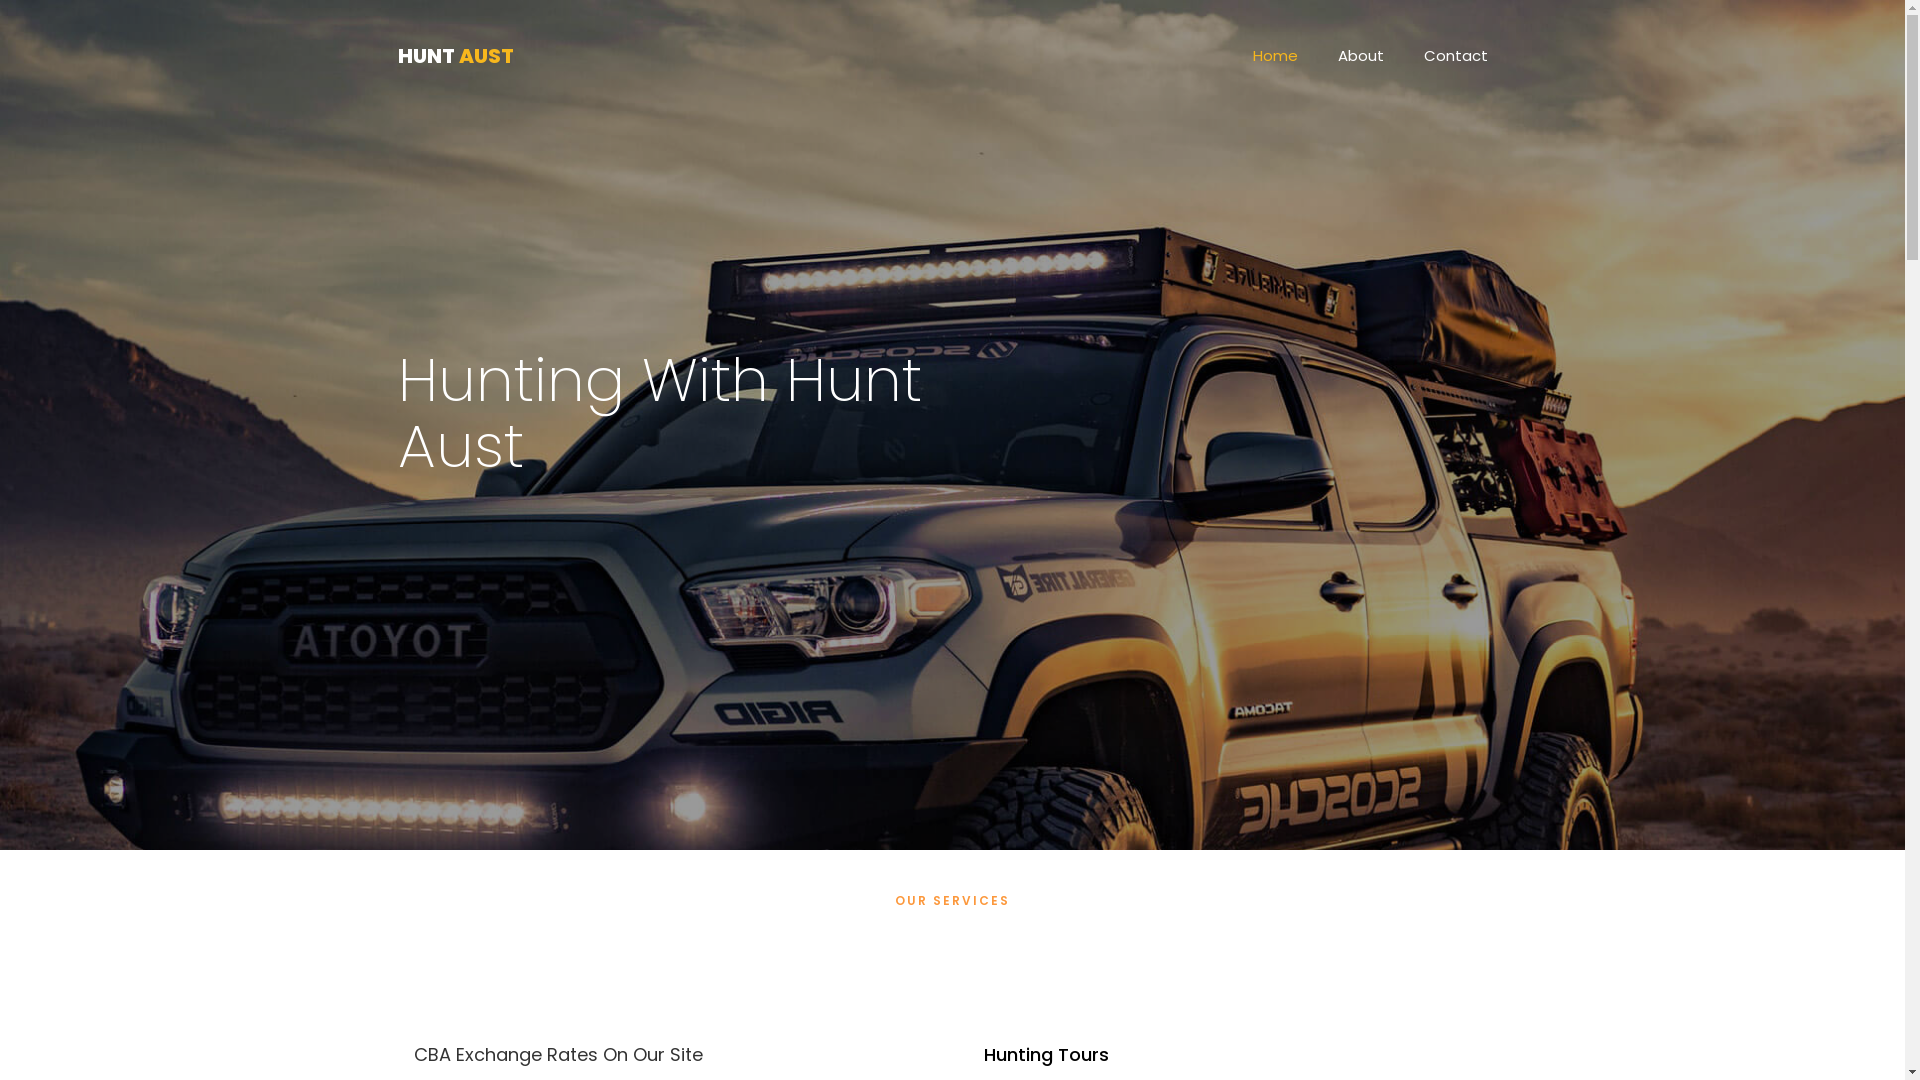 Image resolution: width=1920 pixels, height=1080 pixels. Describe the element at coordinates (456, 56) in the screenshot. I see `HUNT AUST` at that location.